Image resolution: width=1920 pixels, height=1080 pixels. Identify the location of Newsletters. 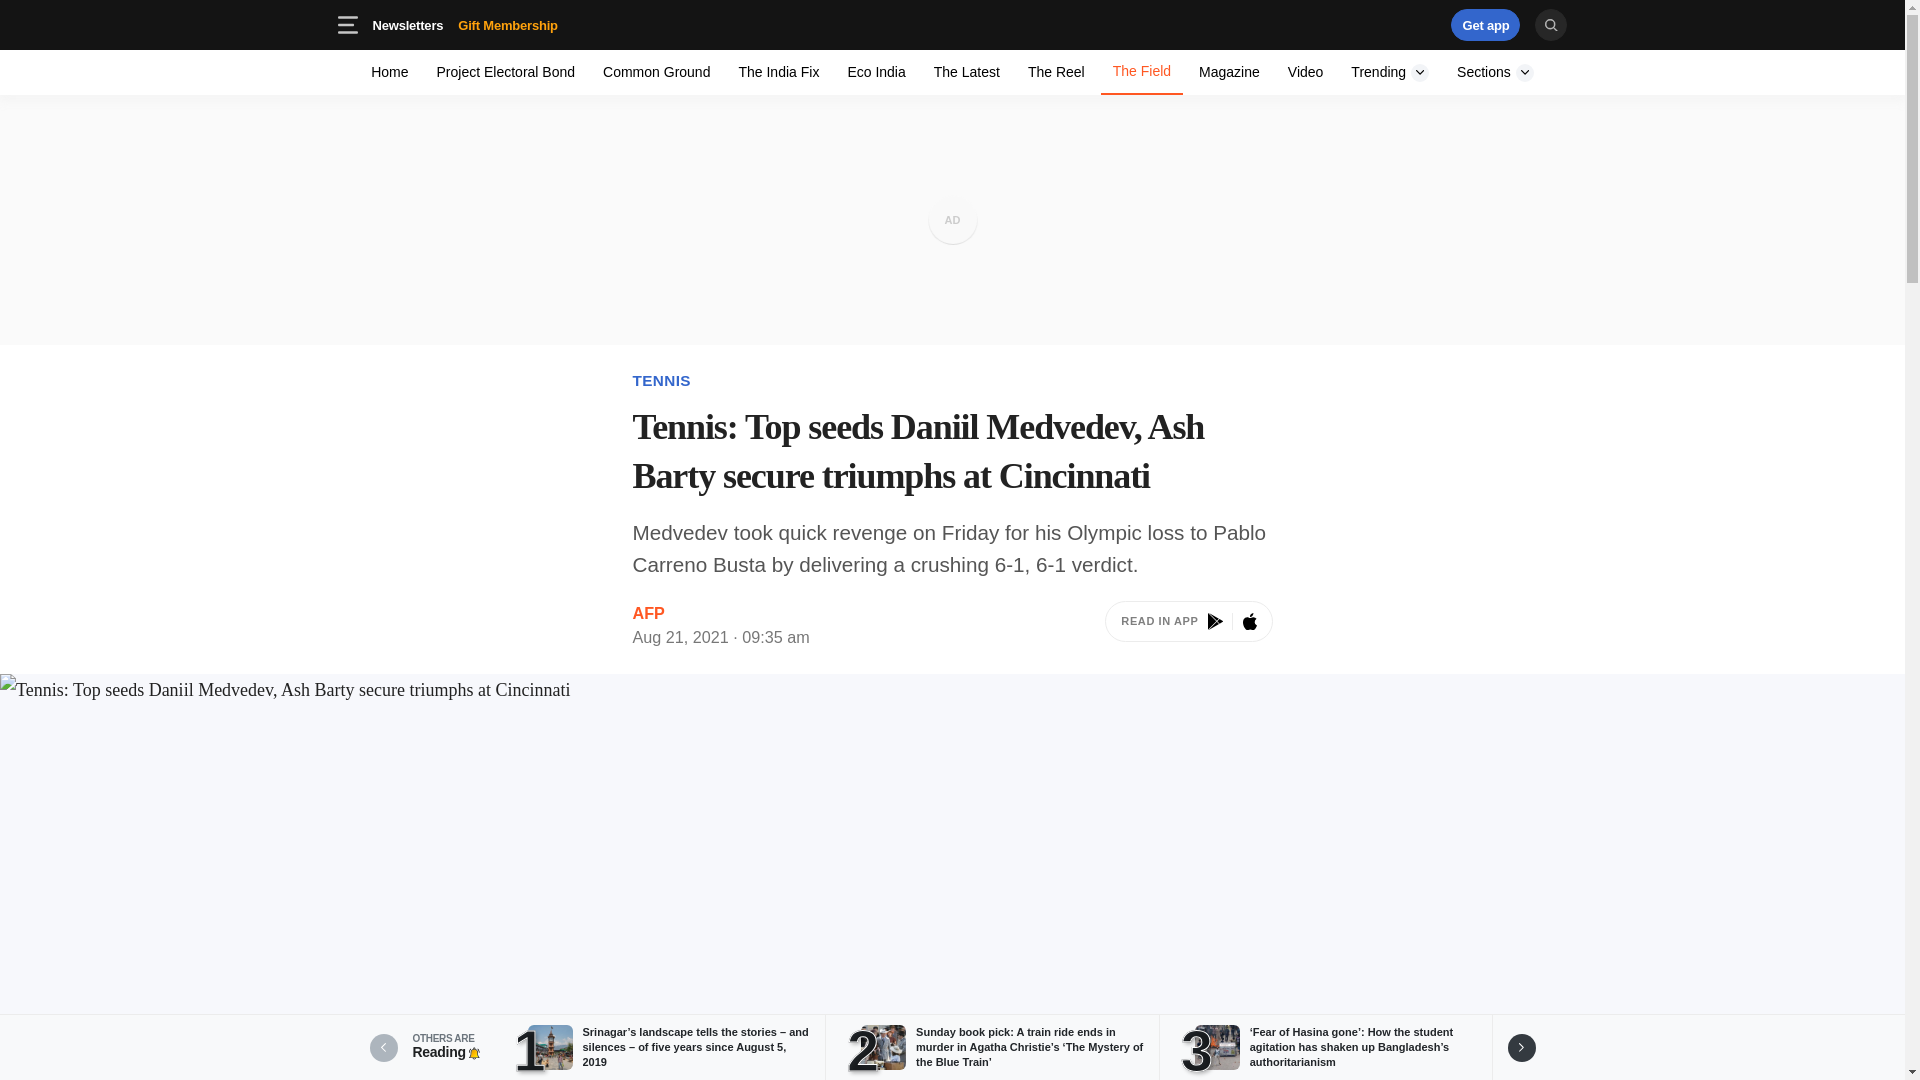
(464, 24).